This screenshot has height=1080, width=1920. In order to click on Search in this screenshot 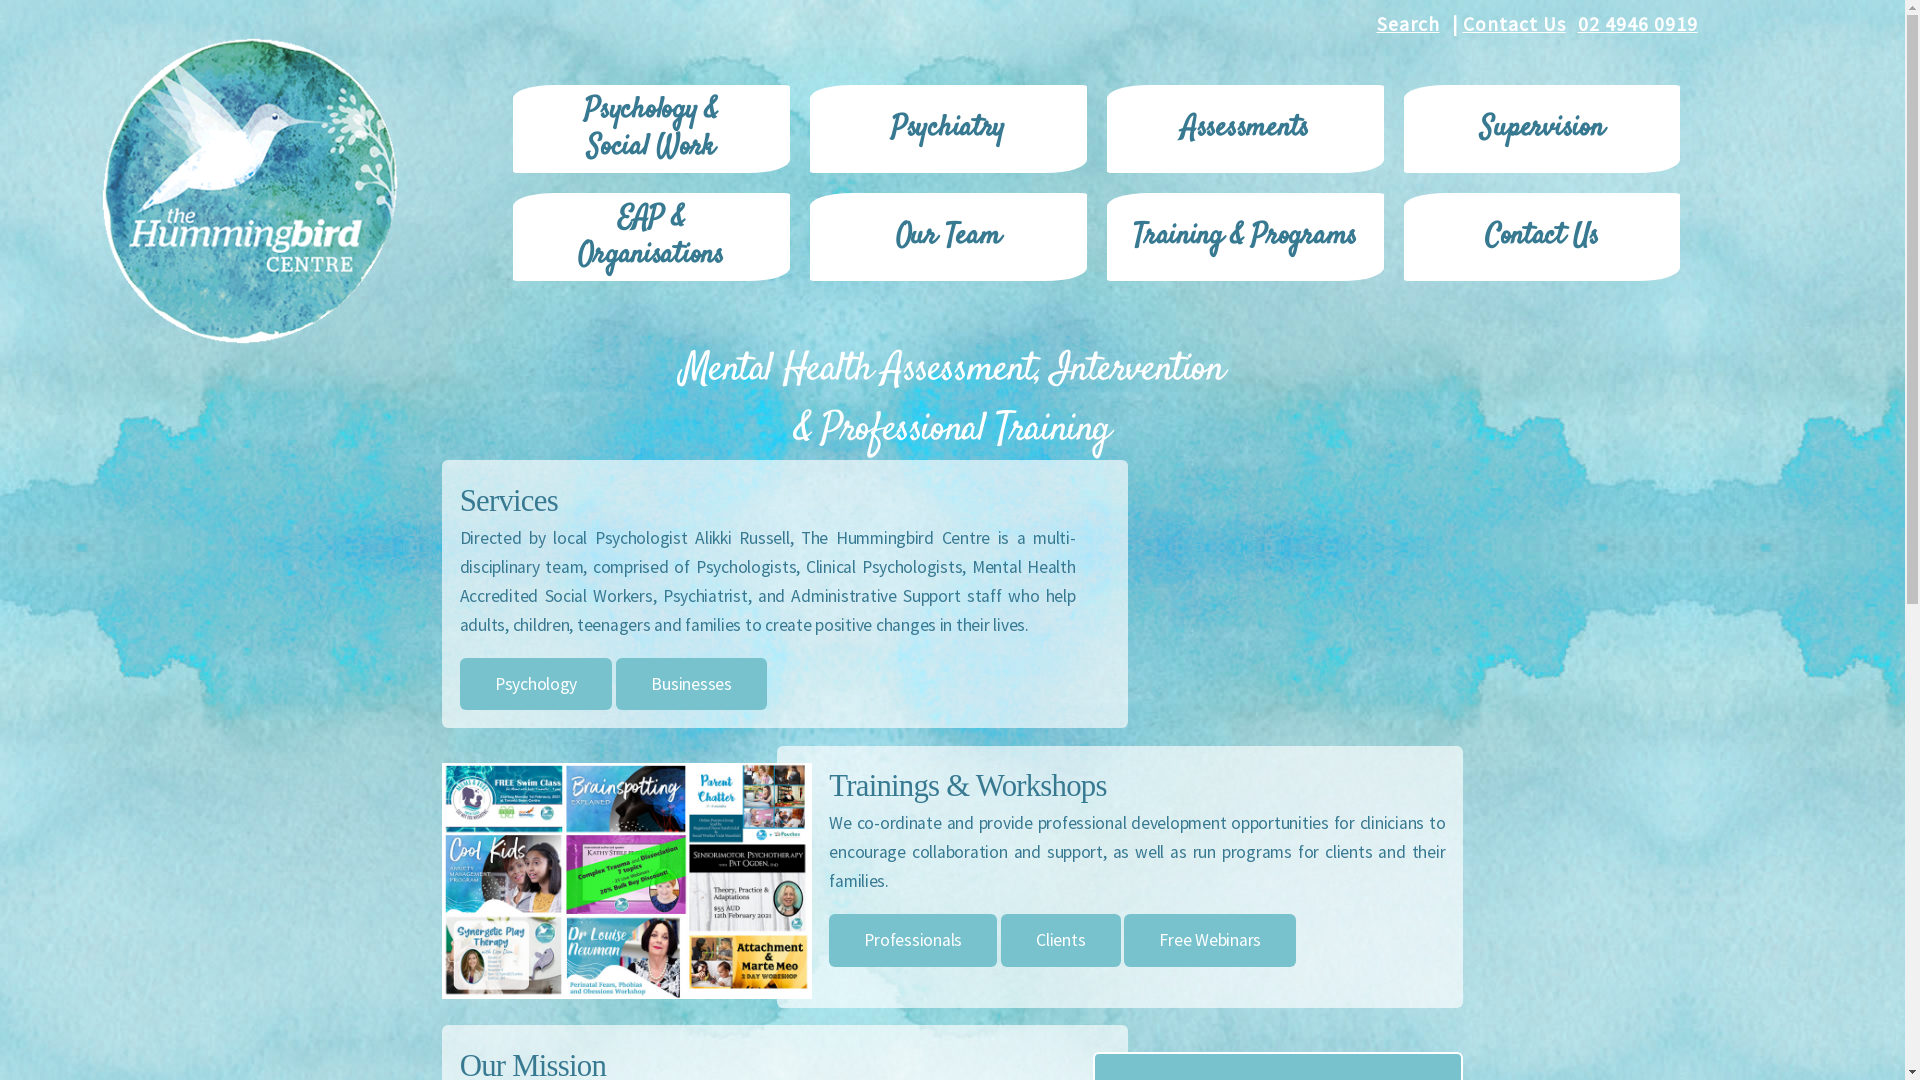, I will do `click(1411, 24)`.